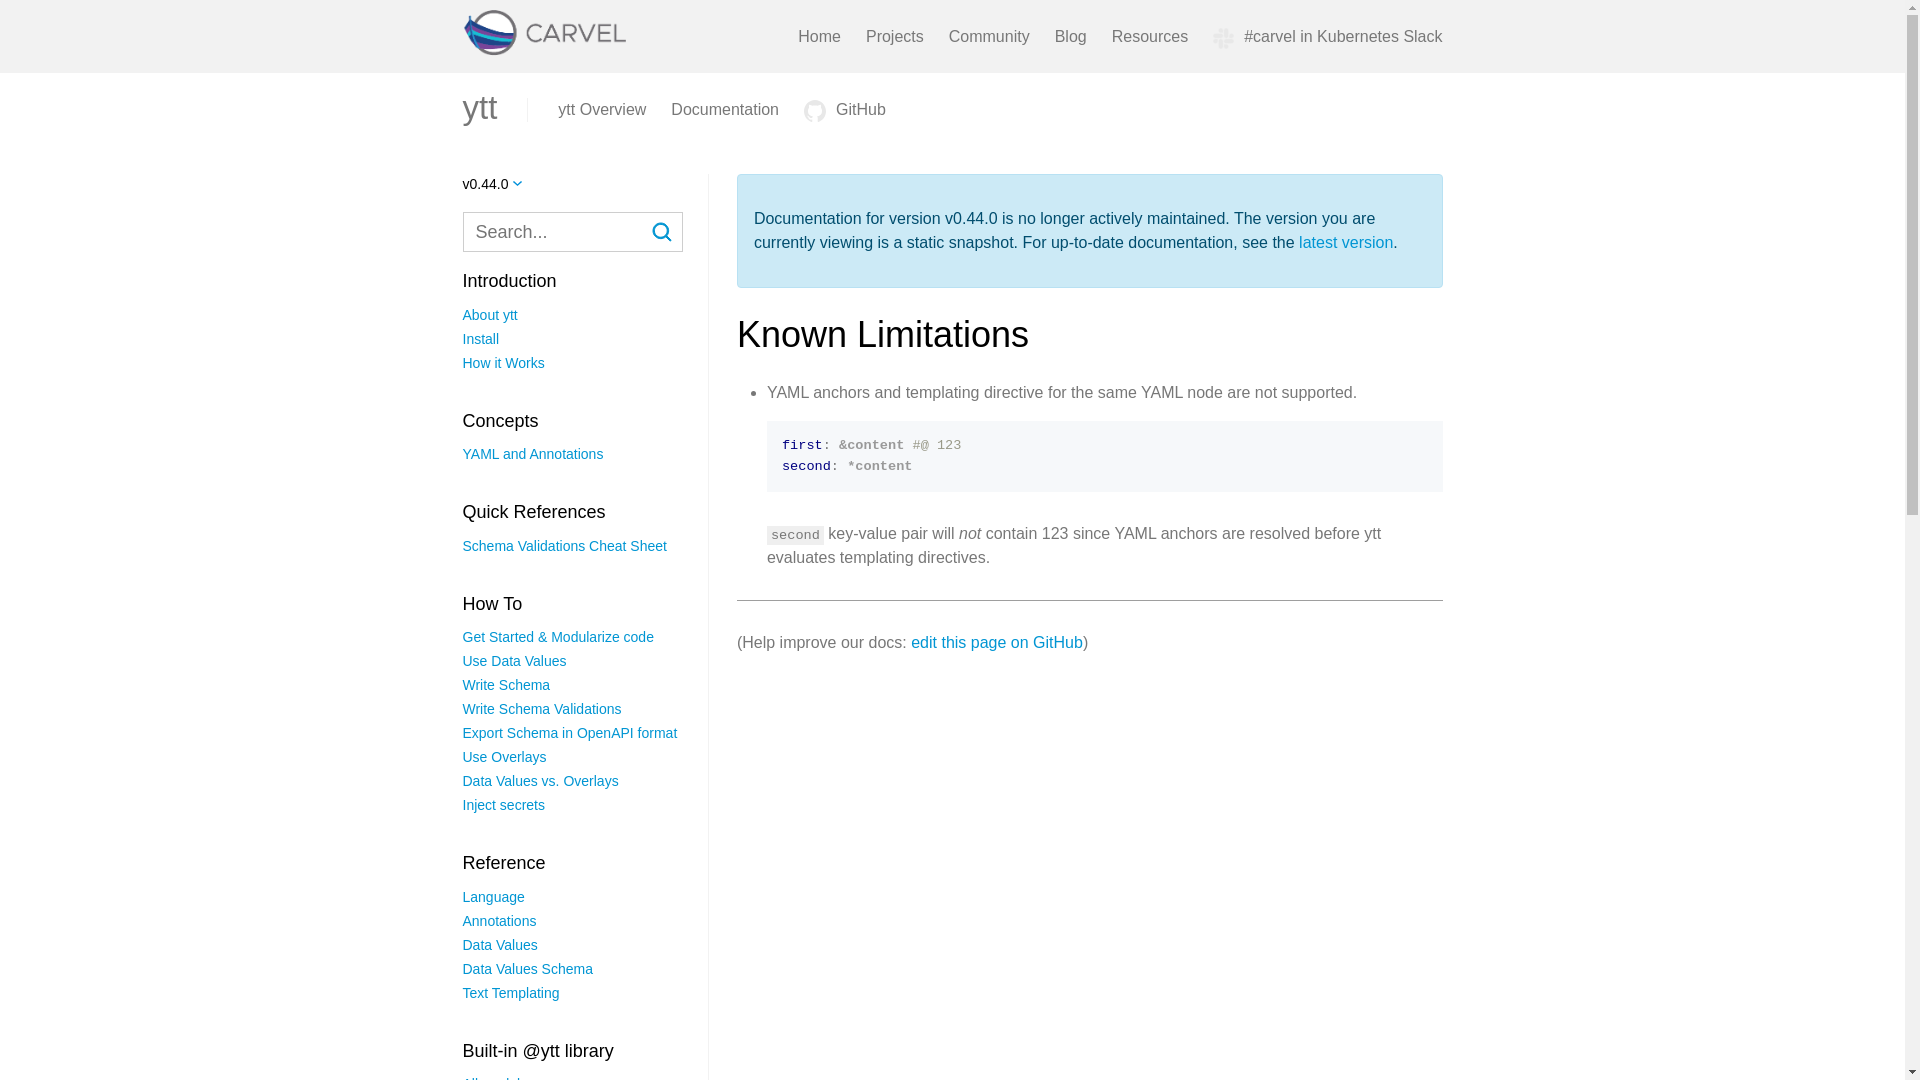 The height and width of the screenshot is (1080, 1920). What do you see at coordinates (819, 36) in the screenshot?
I see `Home` at bounding box center [819, 36].